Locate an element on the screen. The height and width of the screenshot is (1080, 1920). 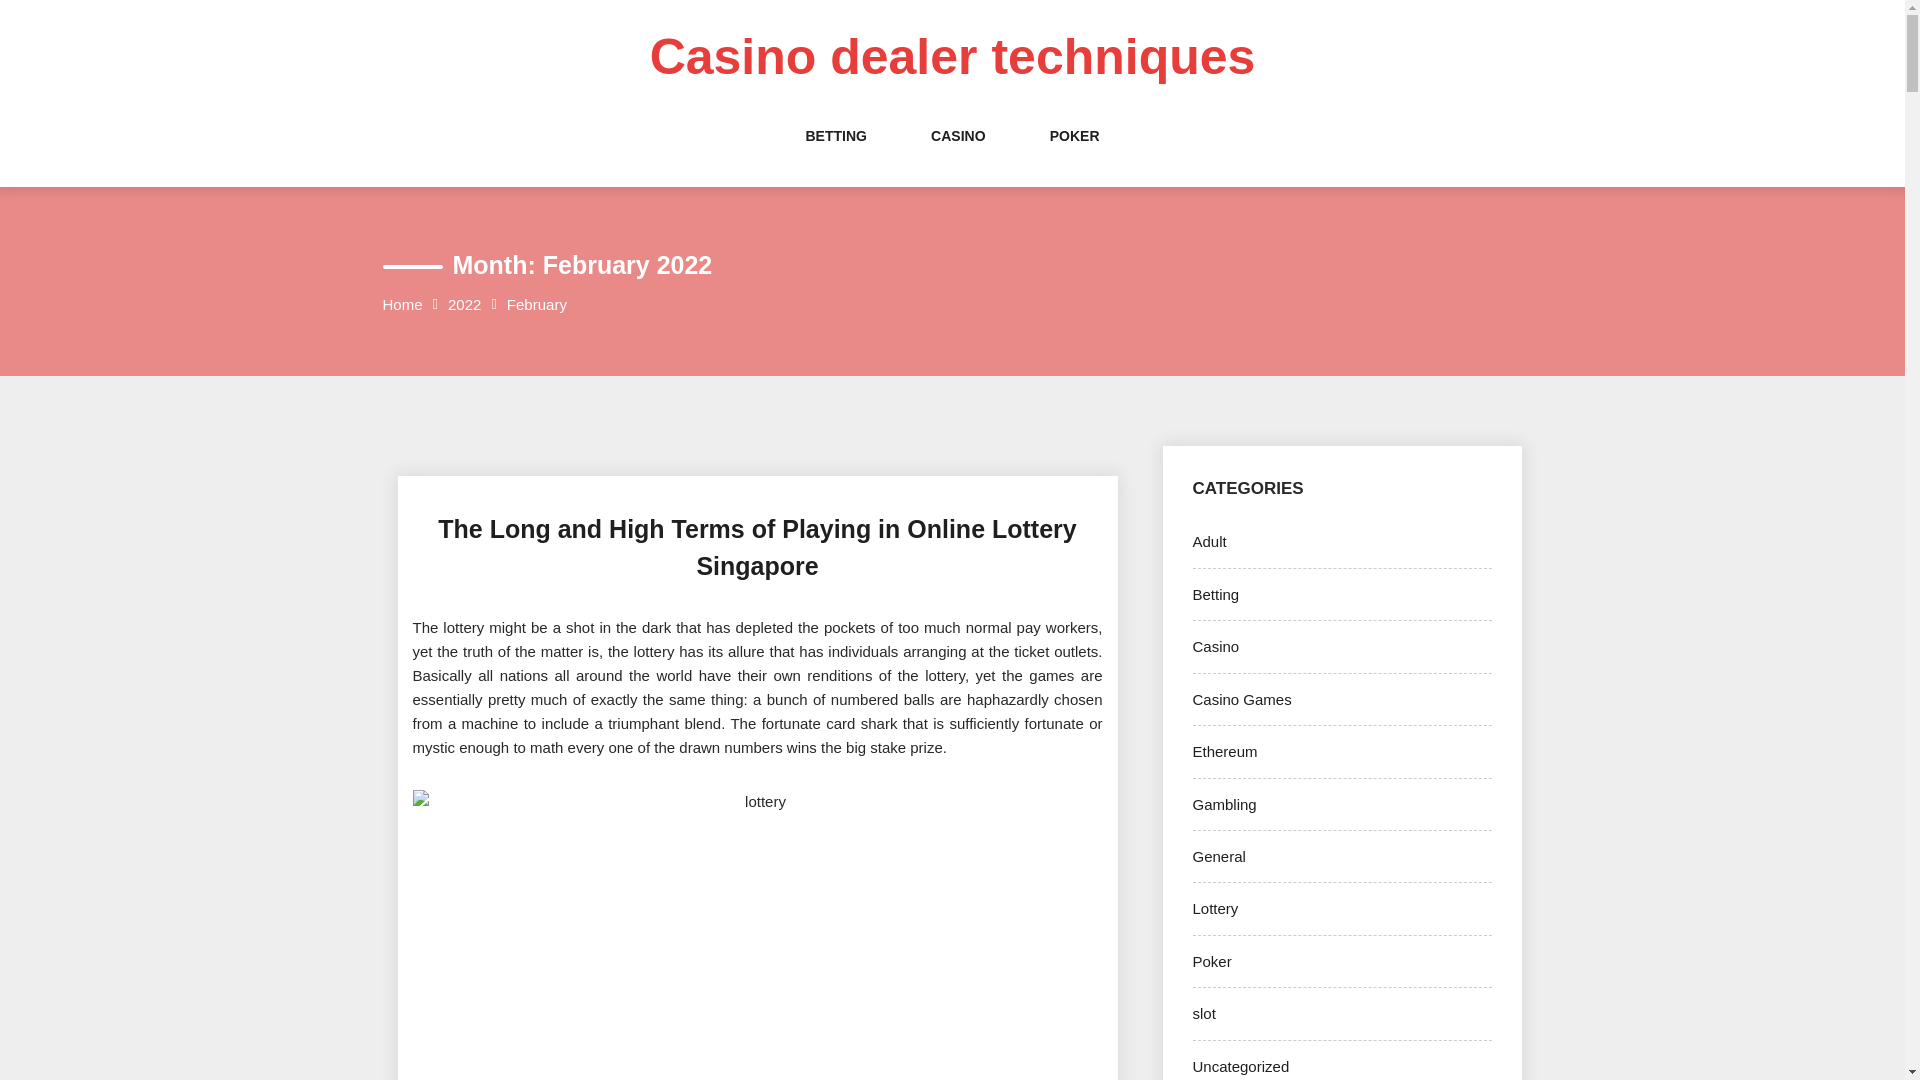
CASINO is located at coordinates (958, 156).